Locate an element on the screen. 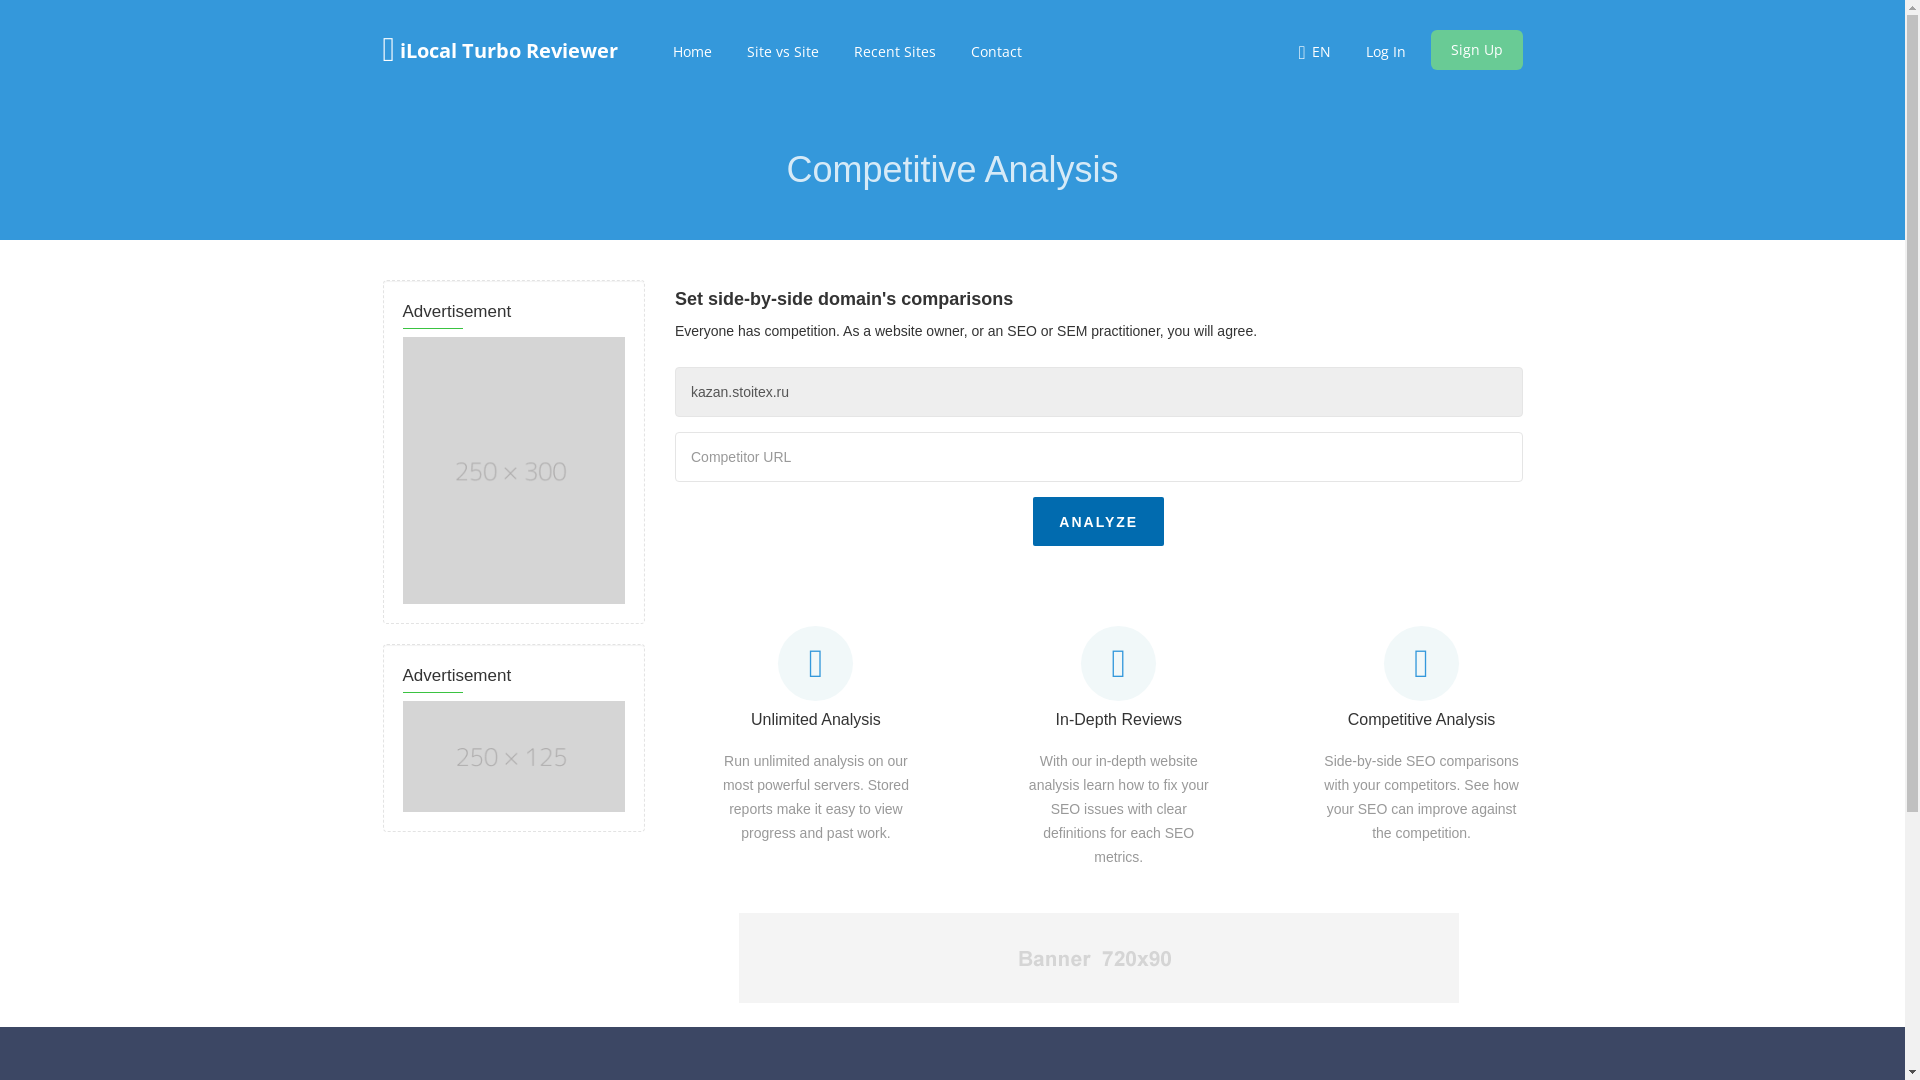  Site vs Site is located at coordinates (783, 52).